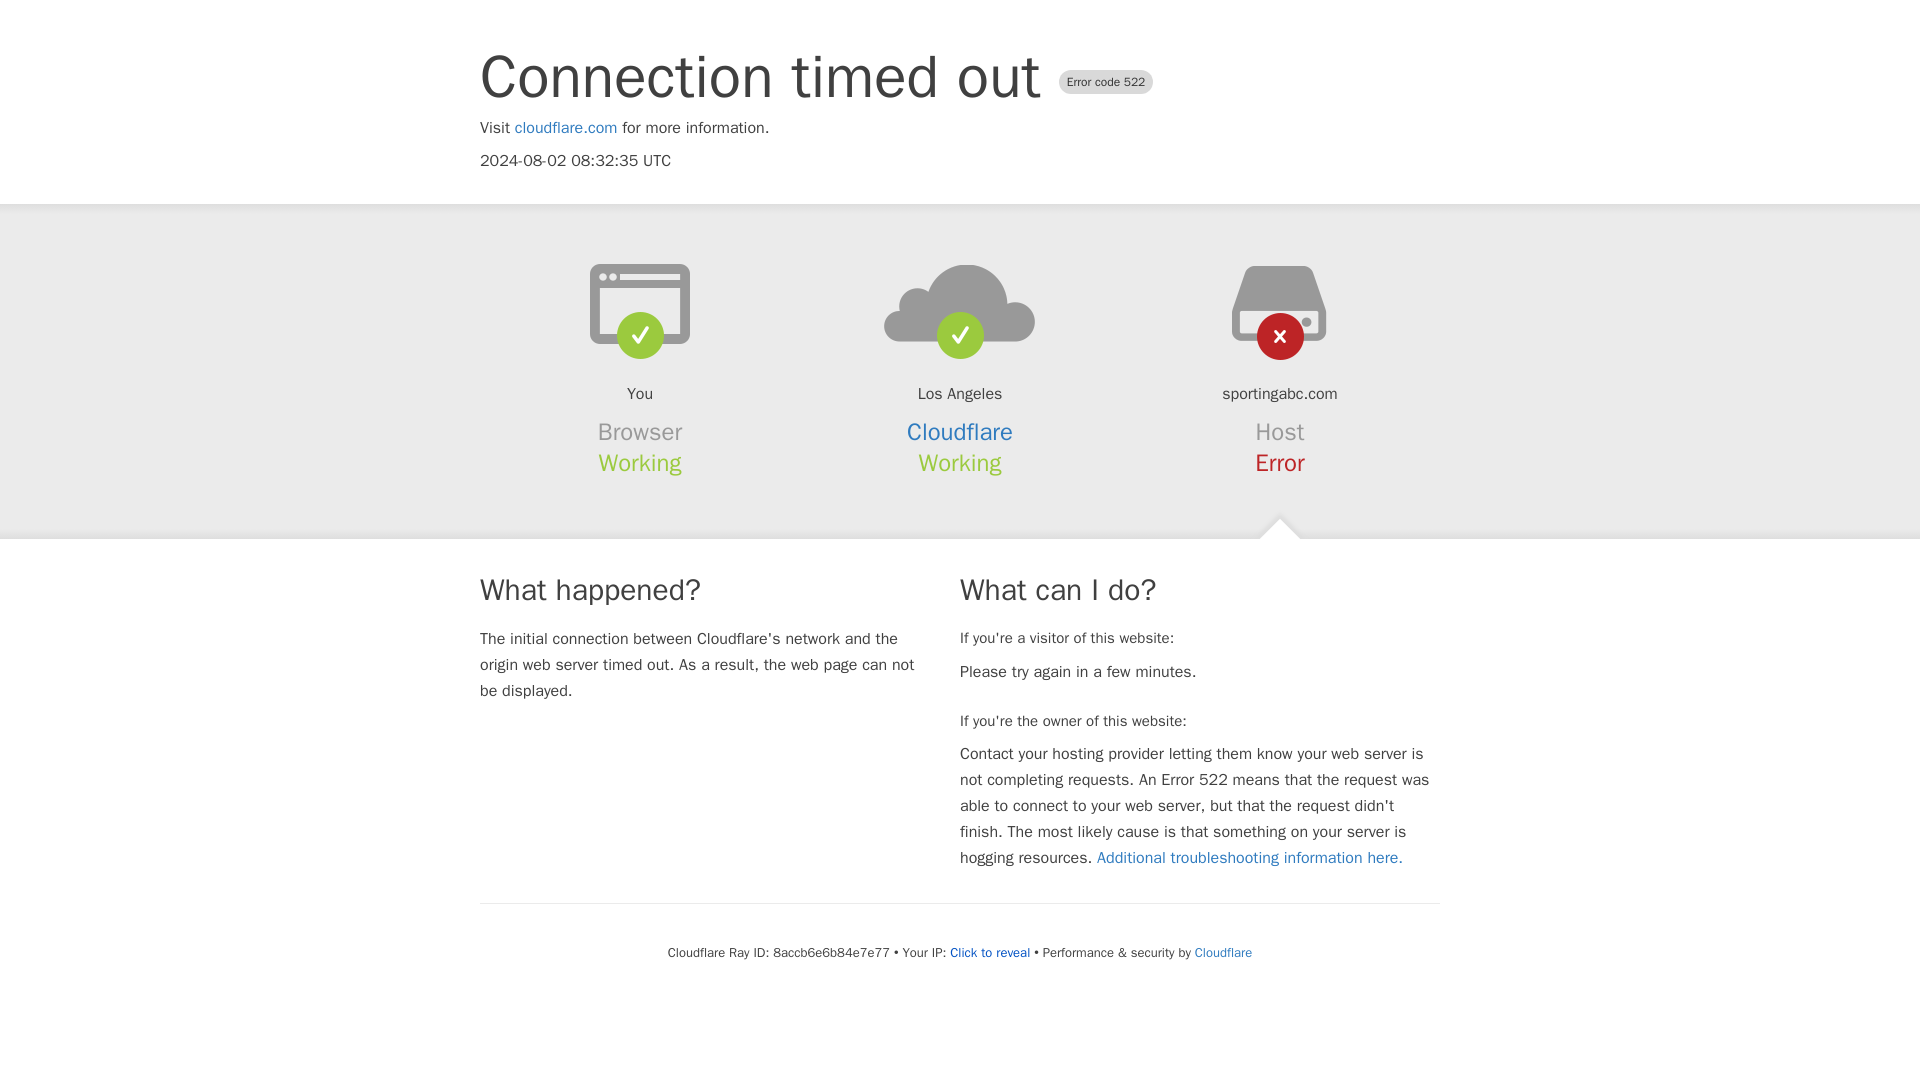 Image resolution: width=1920 pixels, height=1080 pixels. I want to click on Cloudflare, so click(1222, 952).